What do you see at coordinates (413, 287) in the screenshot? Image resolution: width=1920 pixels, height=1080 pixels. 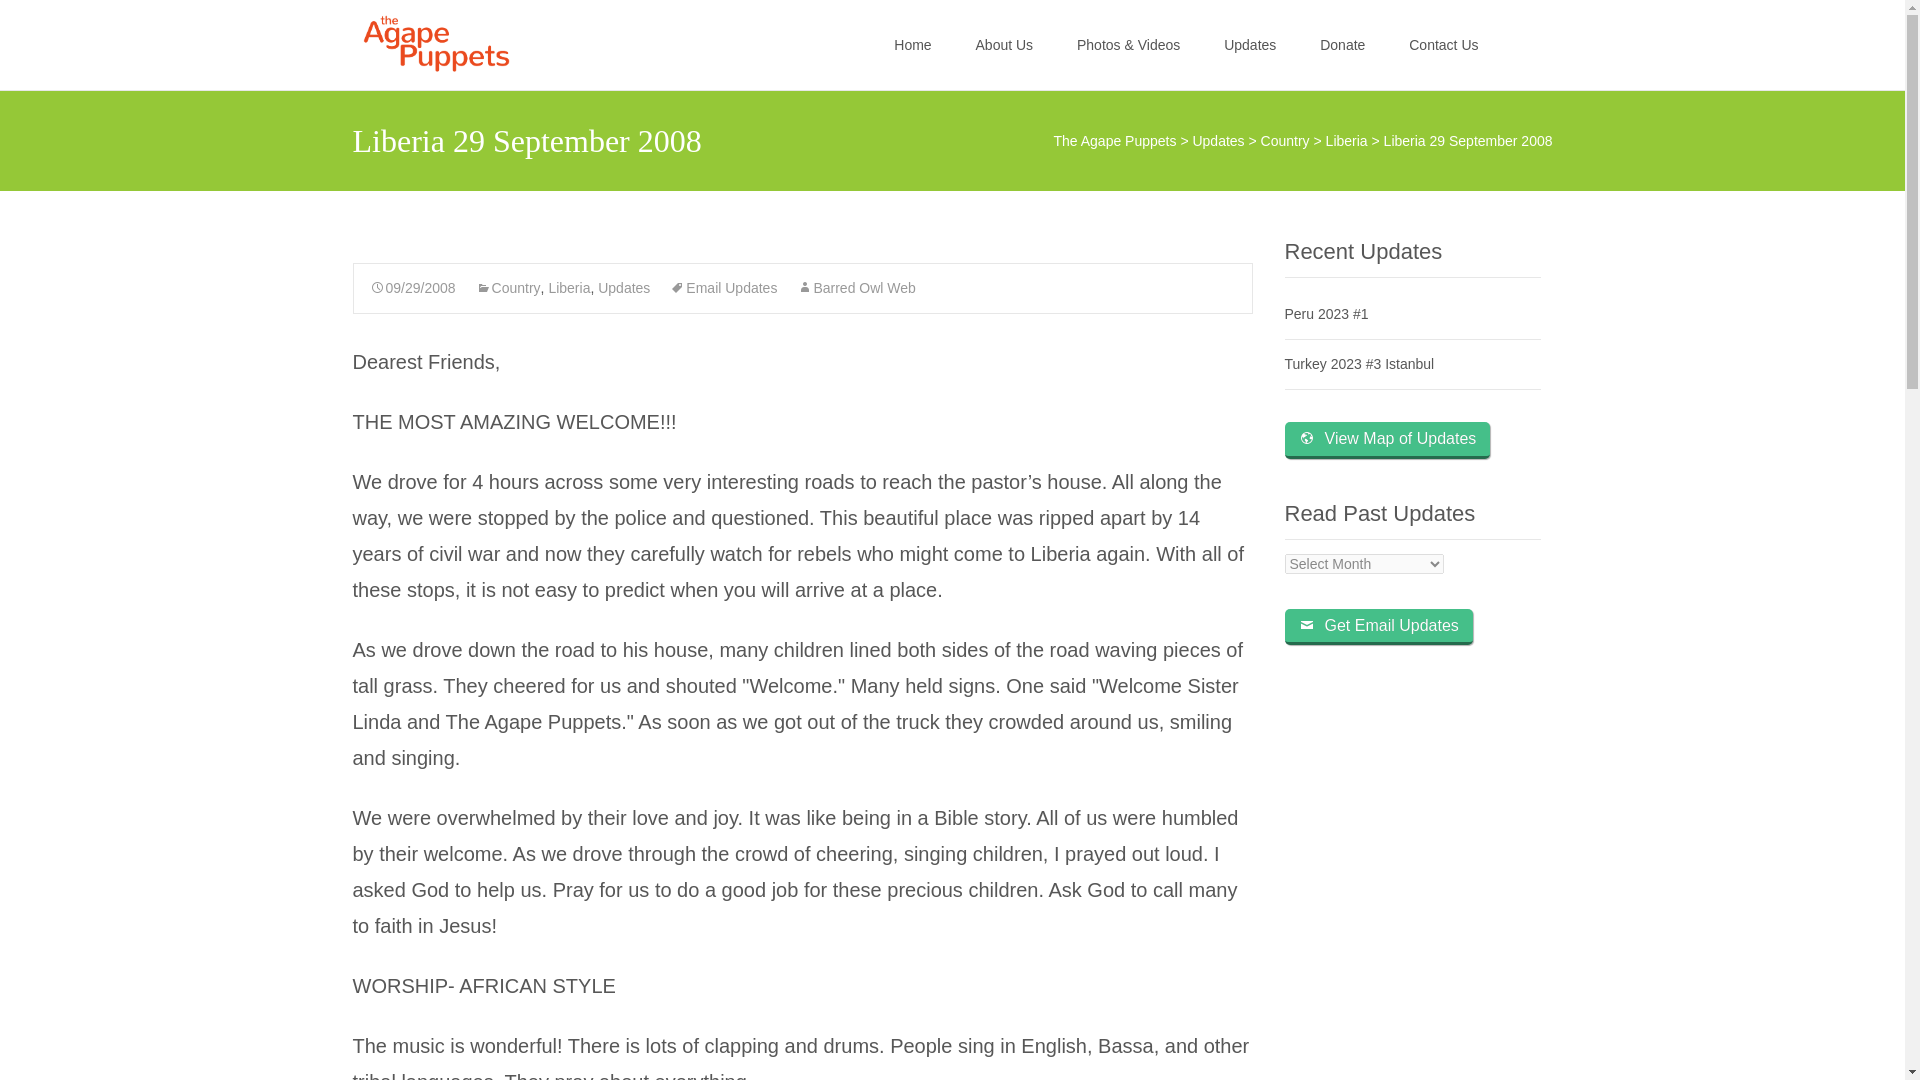 I see `Permalink to Liberia 29 September 2008` at bounding box center [413, 287].